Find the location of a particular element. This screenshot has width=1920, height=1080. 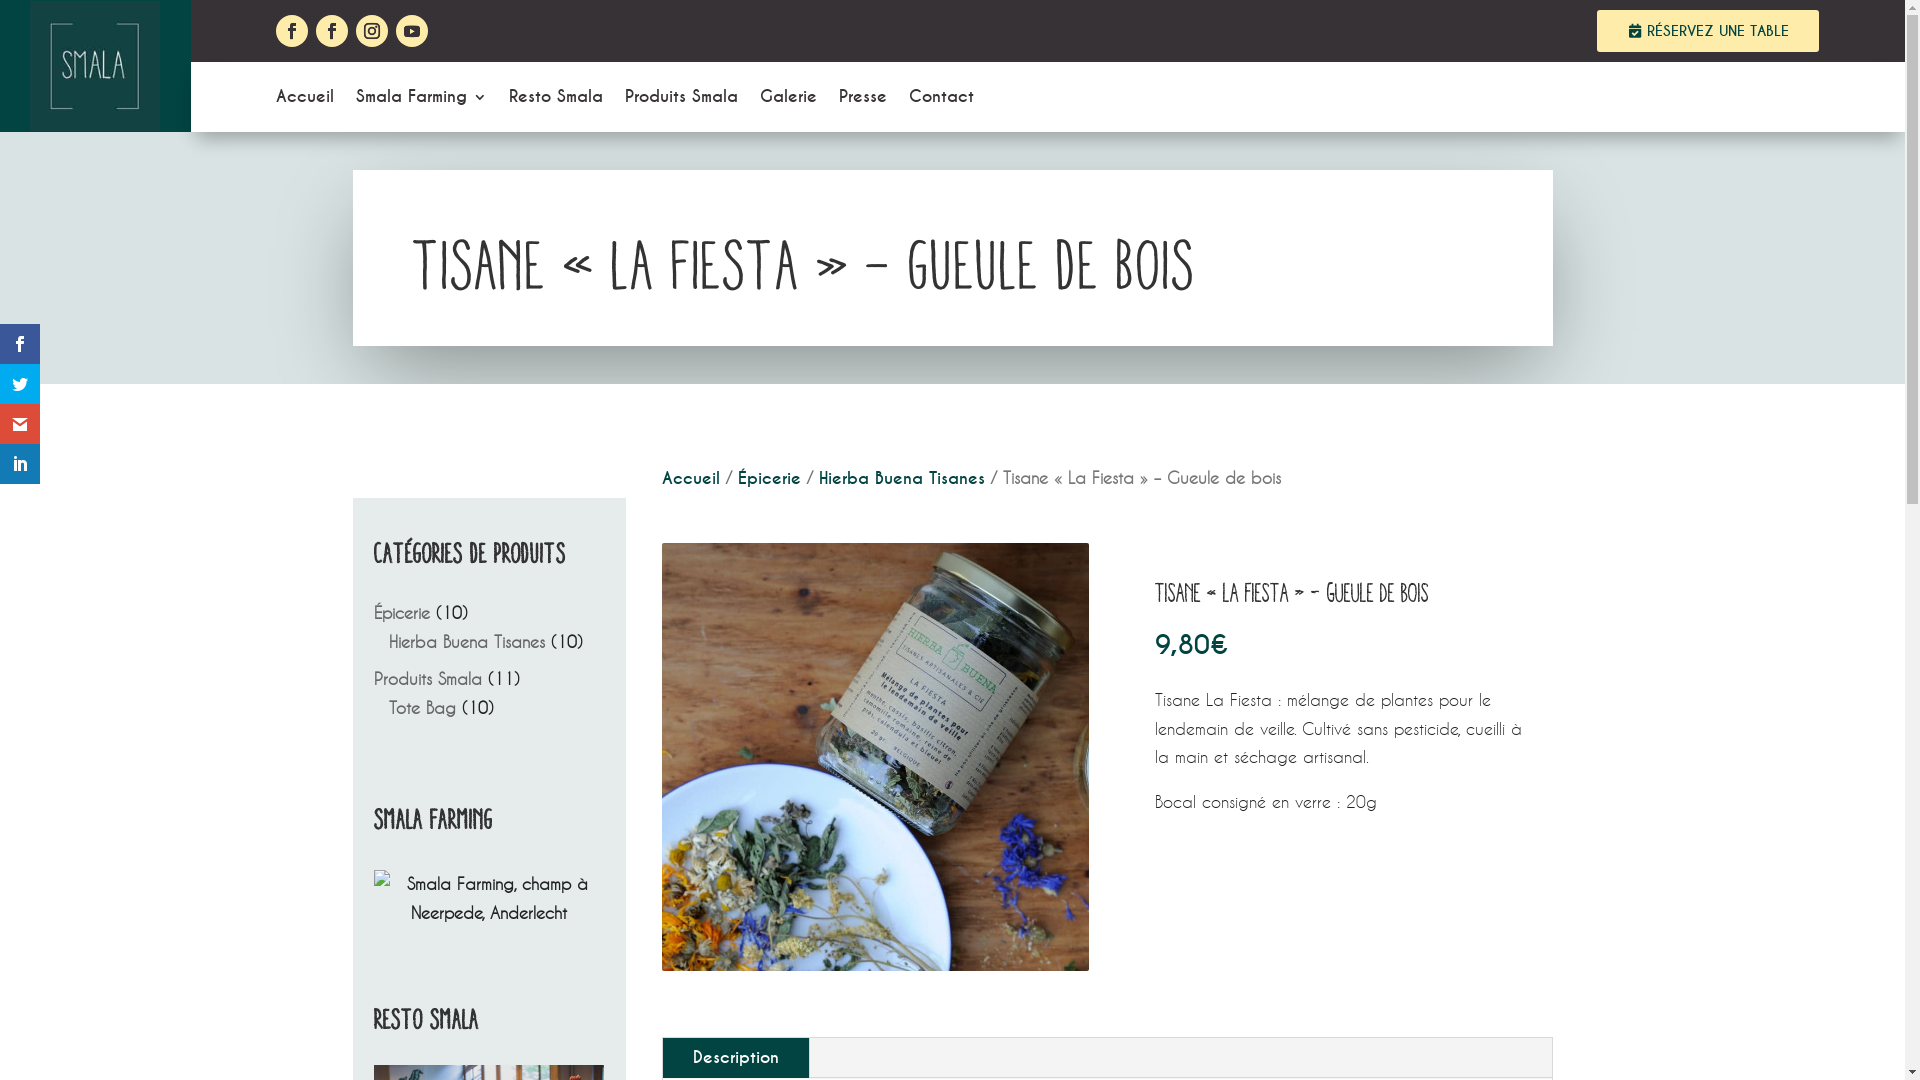

Tote Bag is located at coordinates (422, 708).